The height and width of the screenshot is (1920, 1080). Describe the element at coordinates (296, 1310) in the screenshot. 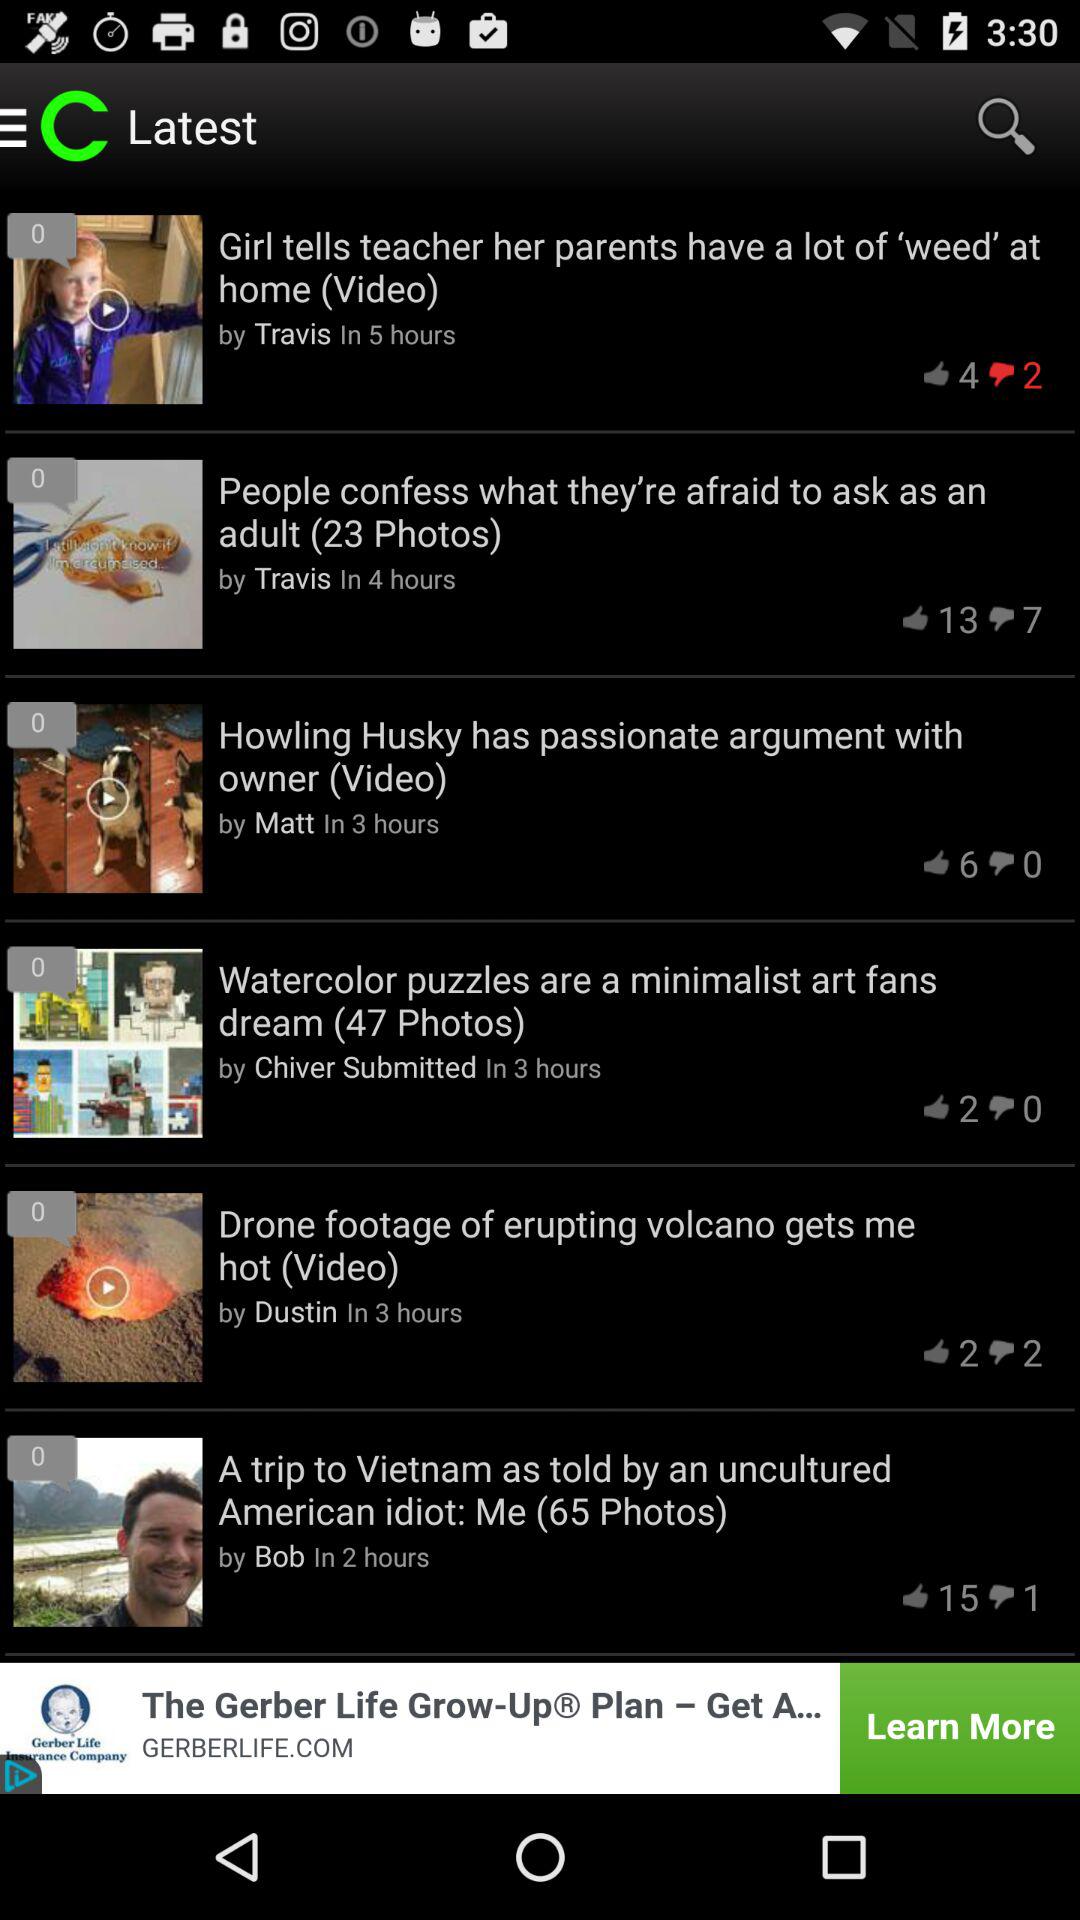

I see `open the icon next to by item` at that location.